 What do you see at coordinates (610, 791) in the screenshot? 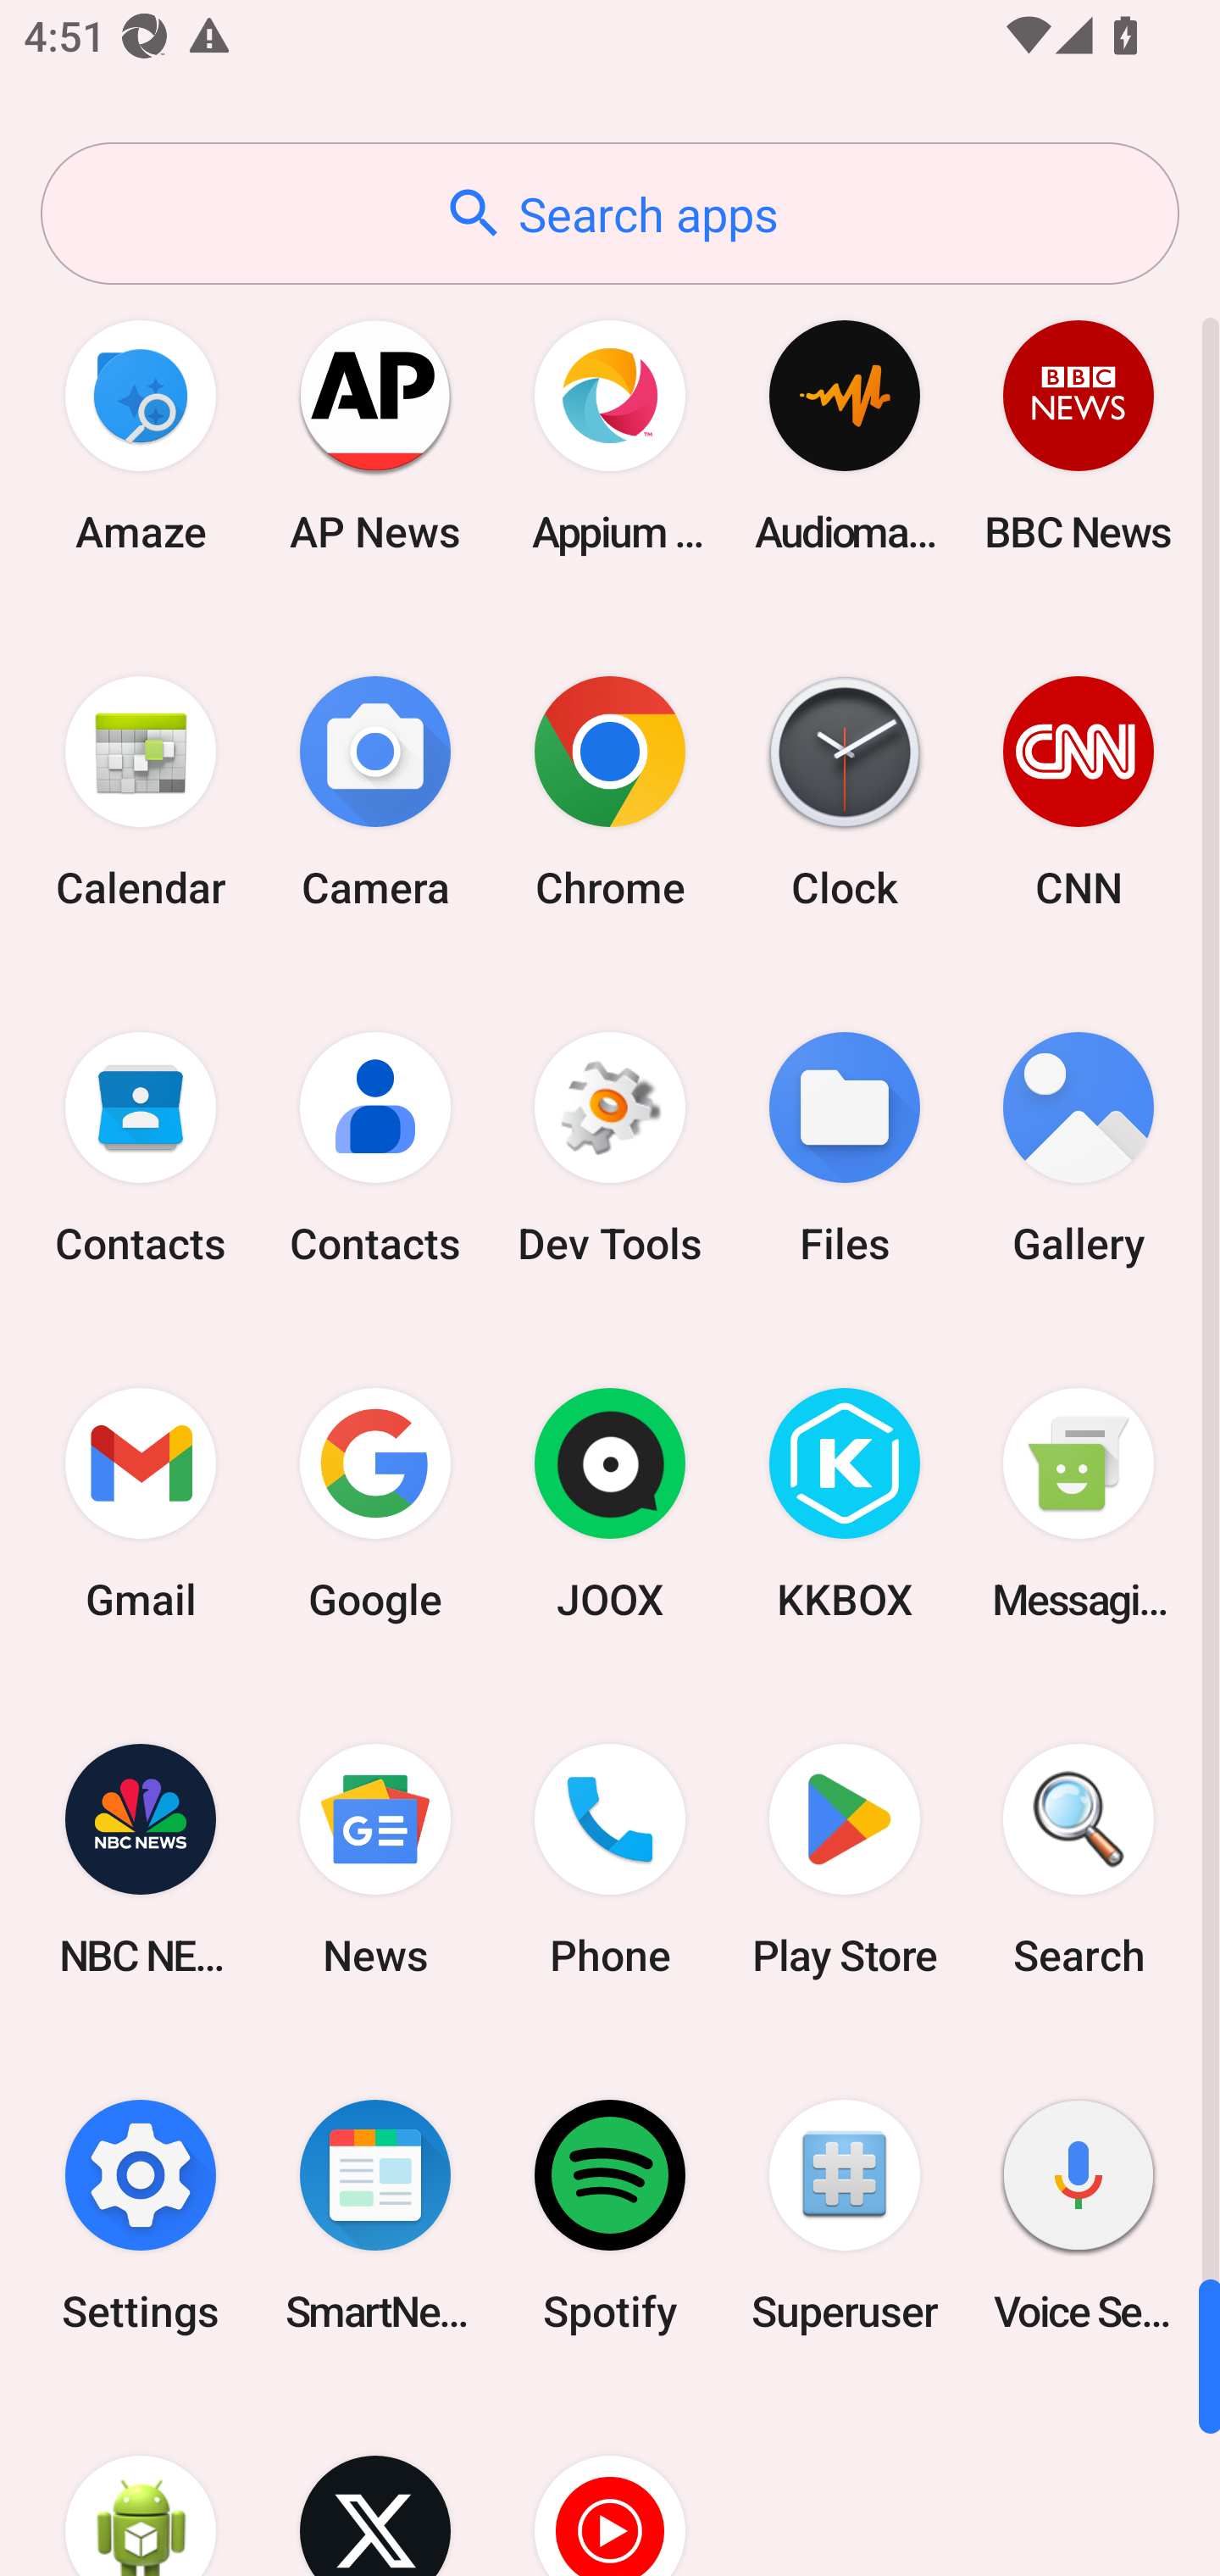
I see `Chrome` at bounding box center [610, 791].